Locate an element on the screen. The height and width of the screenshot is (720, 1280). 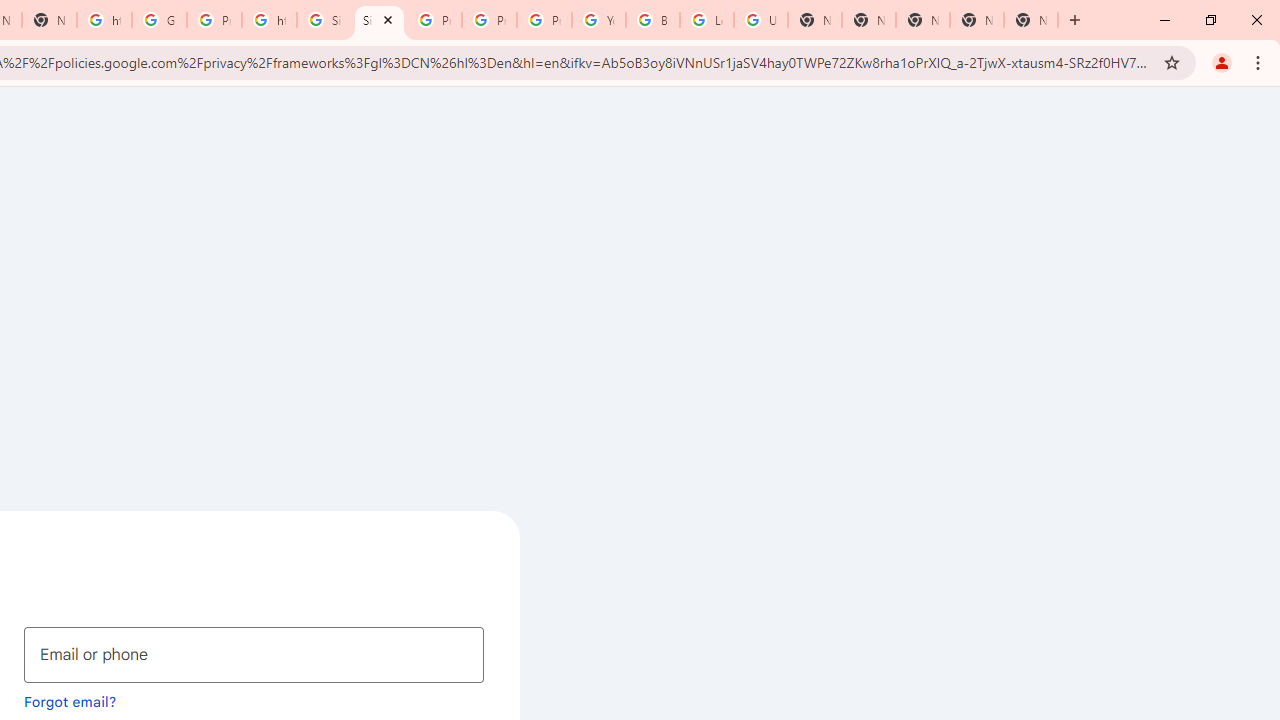
YouTube is located at coordinates (598, 20).